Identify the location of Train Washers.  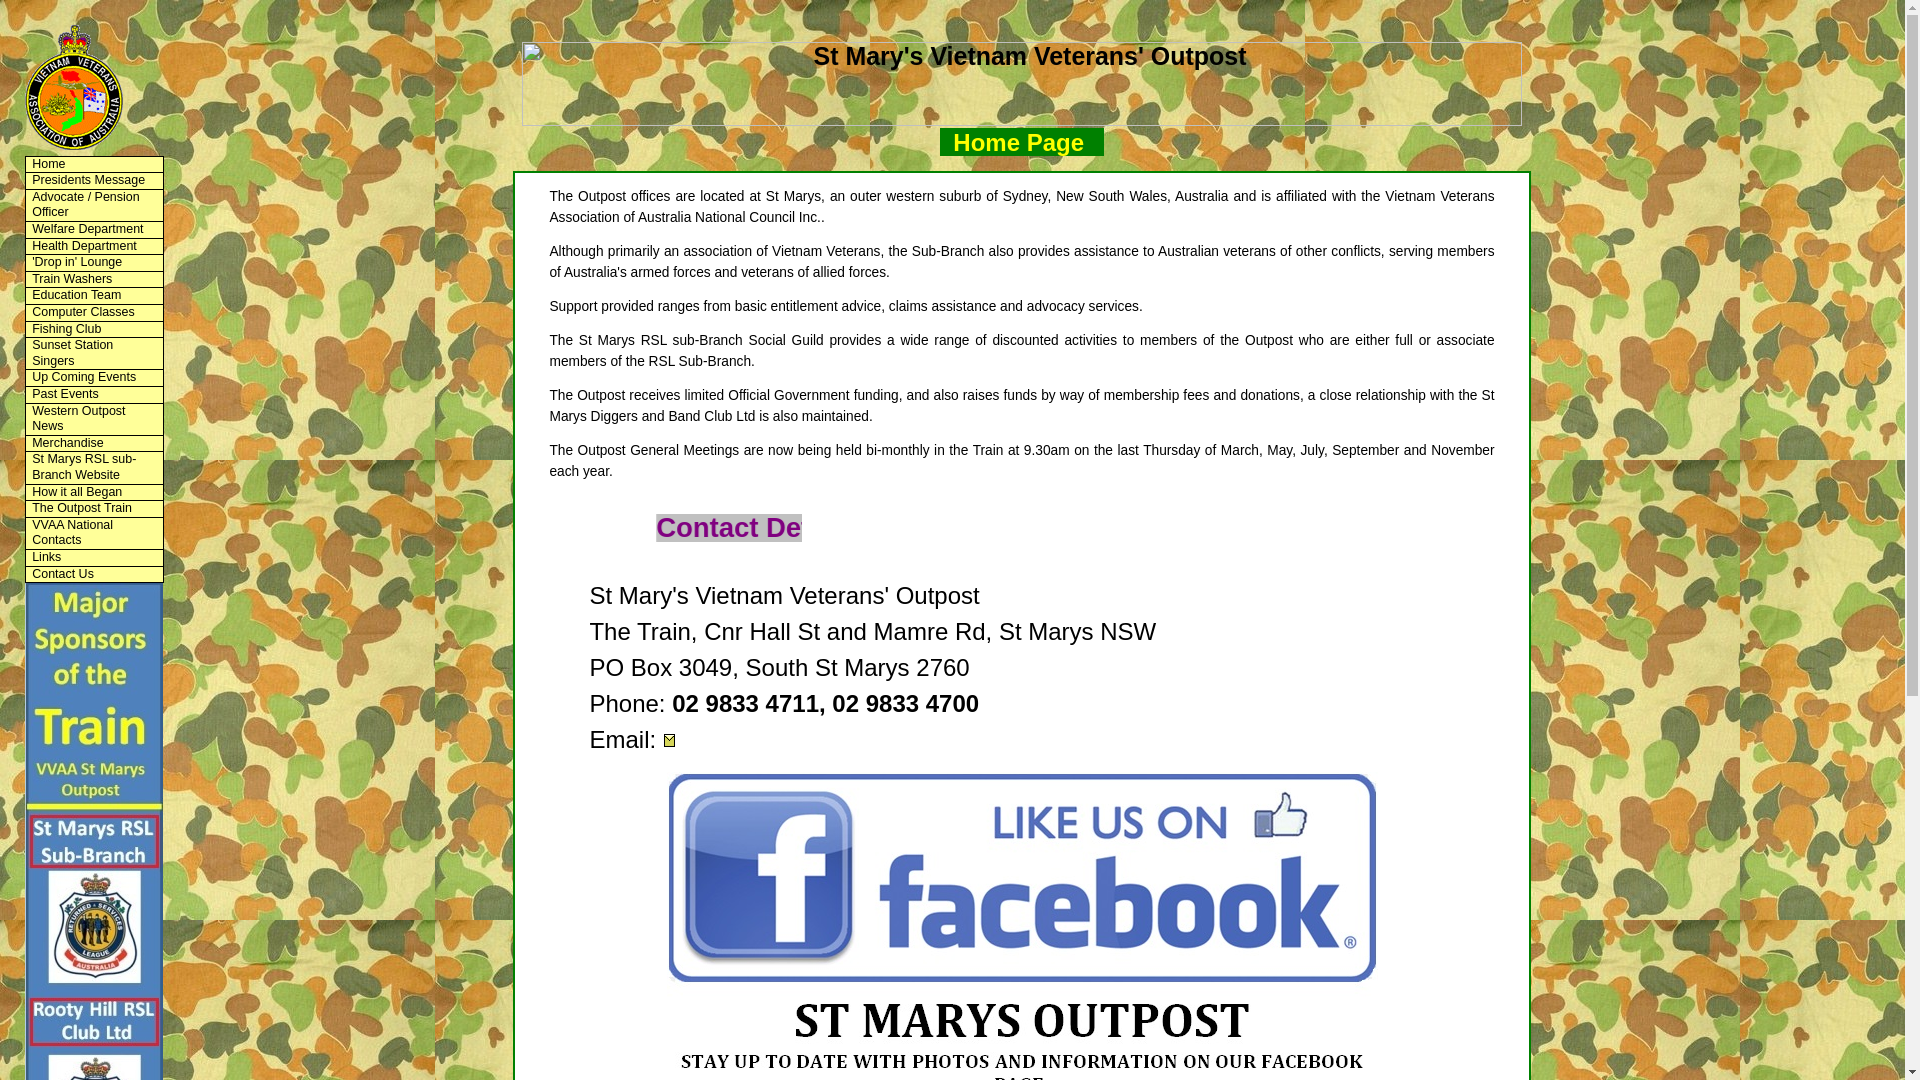
(94, 280).